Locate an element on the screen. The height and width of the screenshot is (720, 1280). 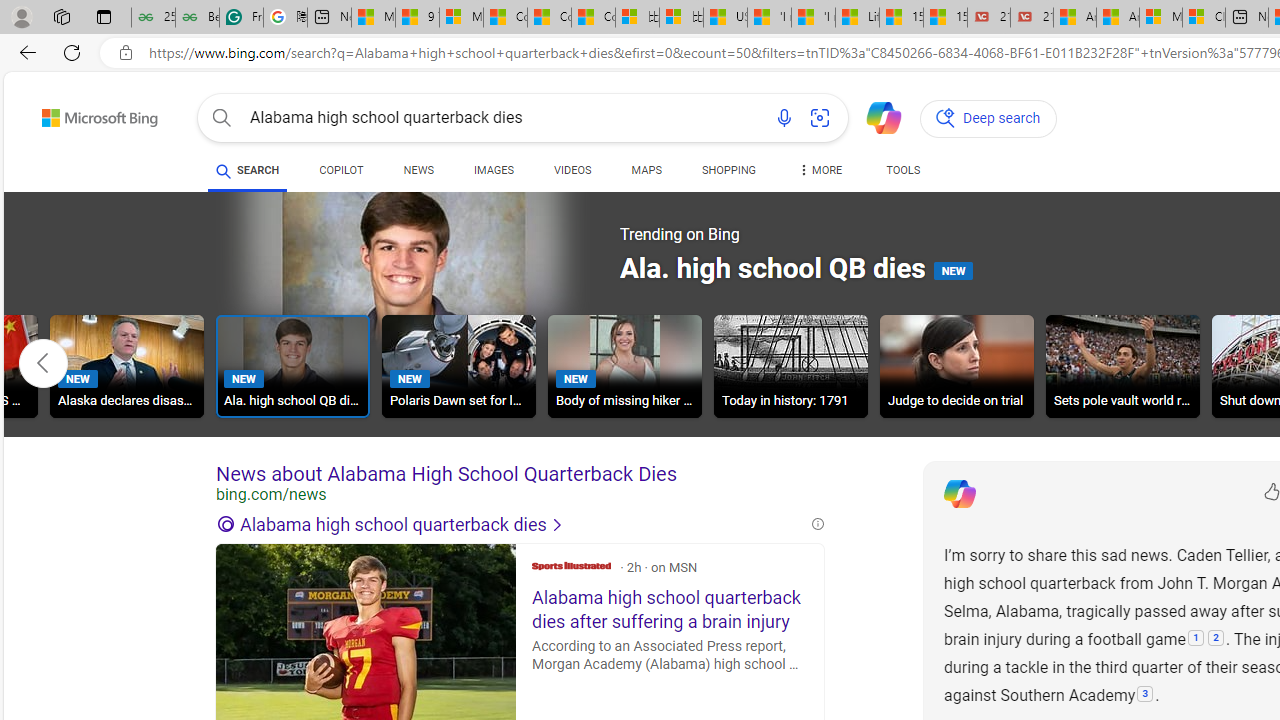
Sets pole vault world record is located at coordinates (1122, 369).